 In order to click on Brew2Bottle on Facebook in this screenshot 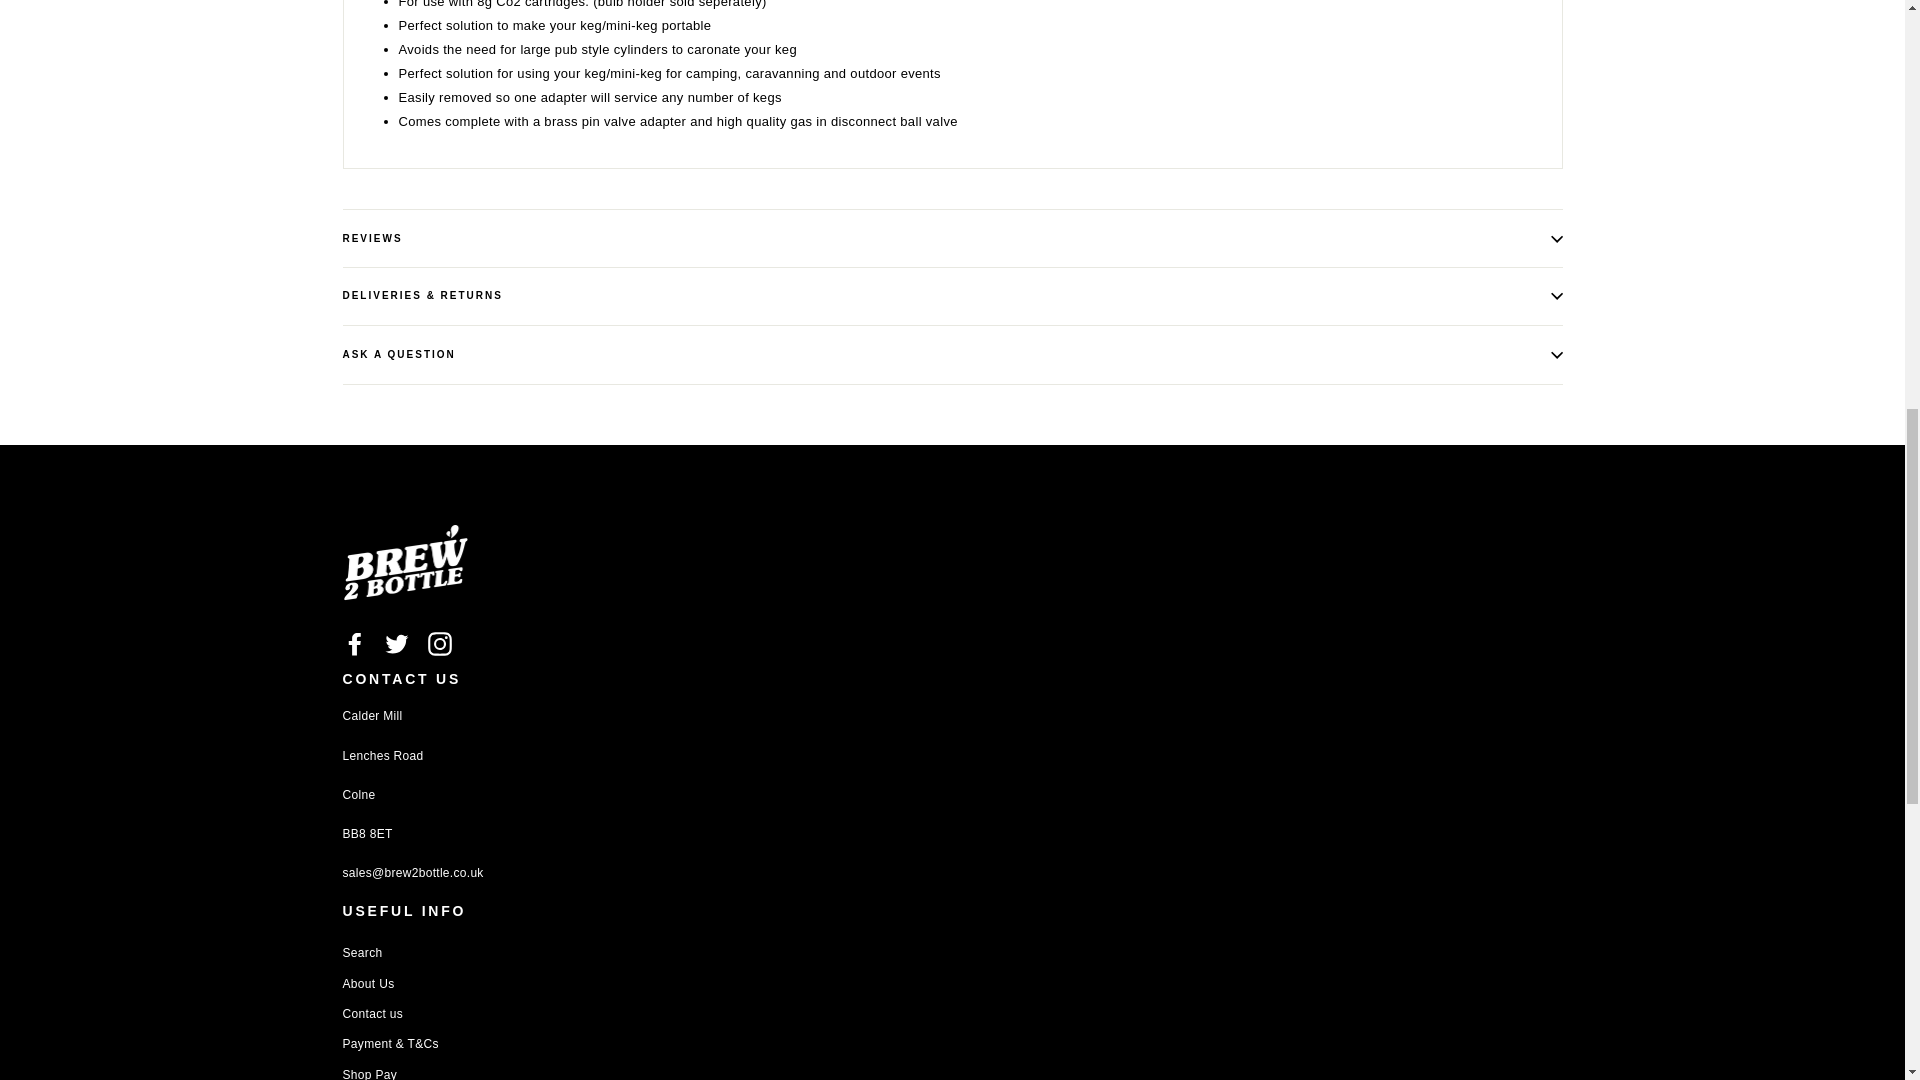, I will do `click(354, 643)`.